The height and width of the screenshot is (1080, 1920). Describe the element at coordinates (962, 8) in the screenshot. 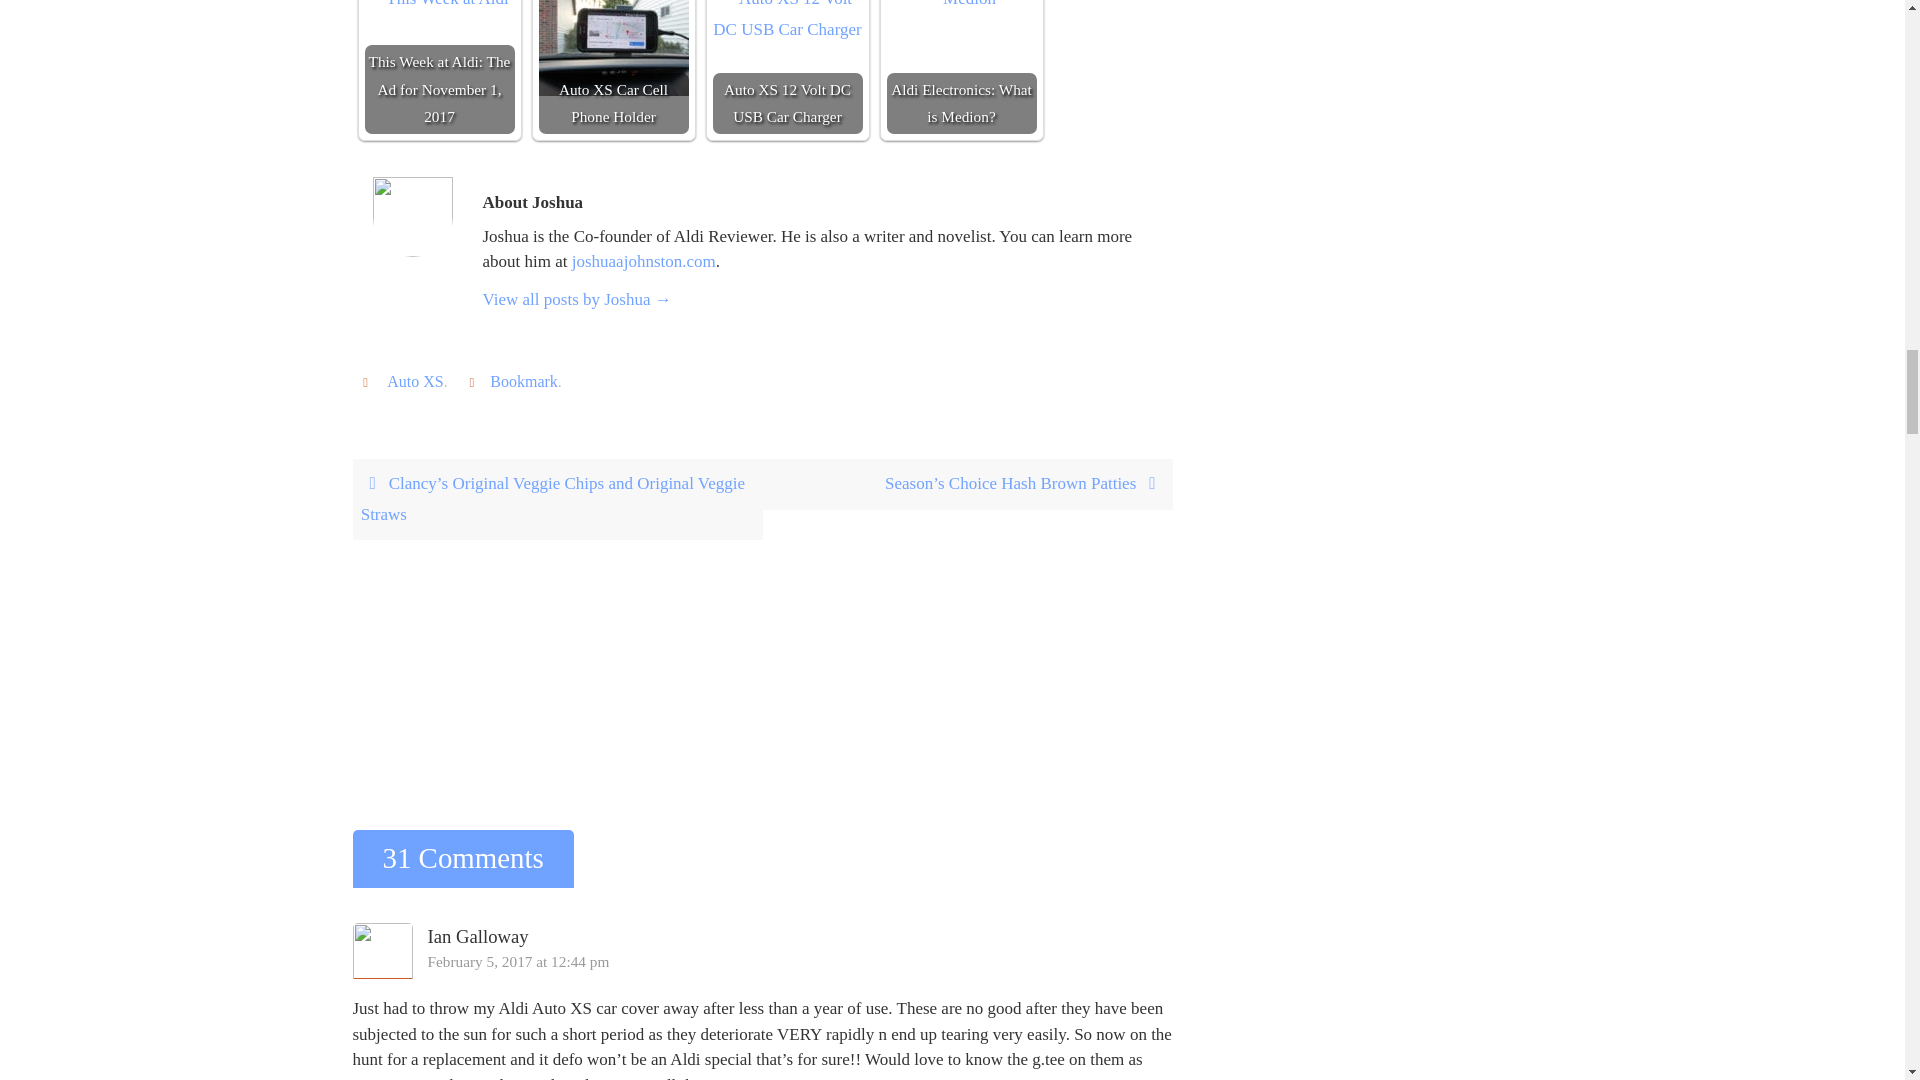

I see `Aldi Electronics: What is Medion?` at that location.